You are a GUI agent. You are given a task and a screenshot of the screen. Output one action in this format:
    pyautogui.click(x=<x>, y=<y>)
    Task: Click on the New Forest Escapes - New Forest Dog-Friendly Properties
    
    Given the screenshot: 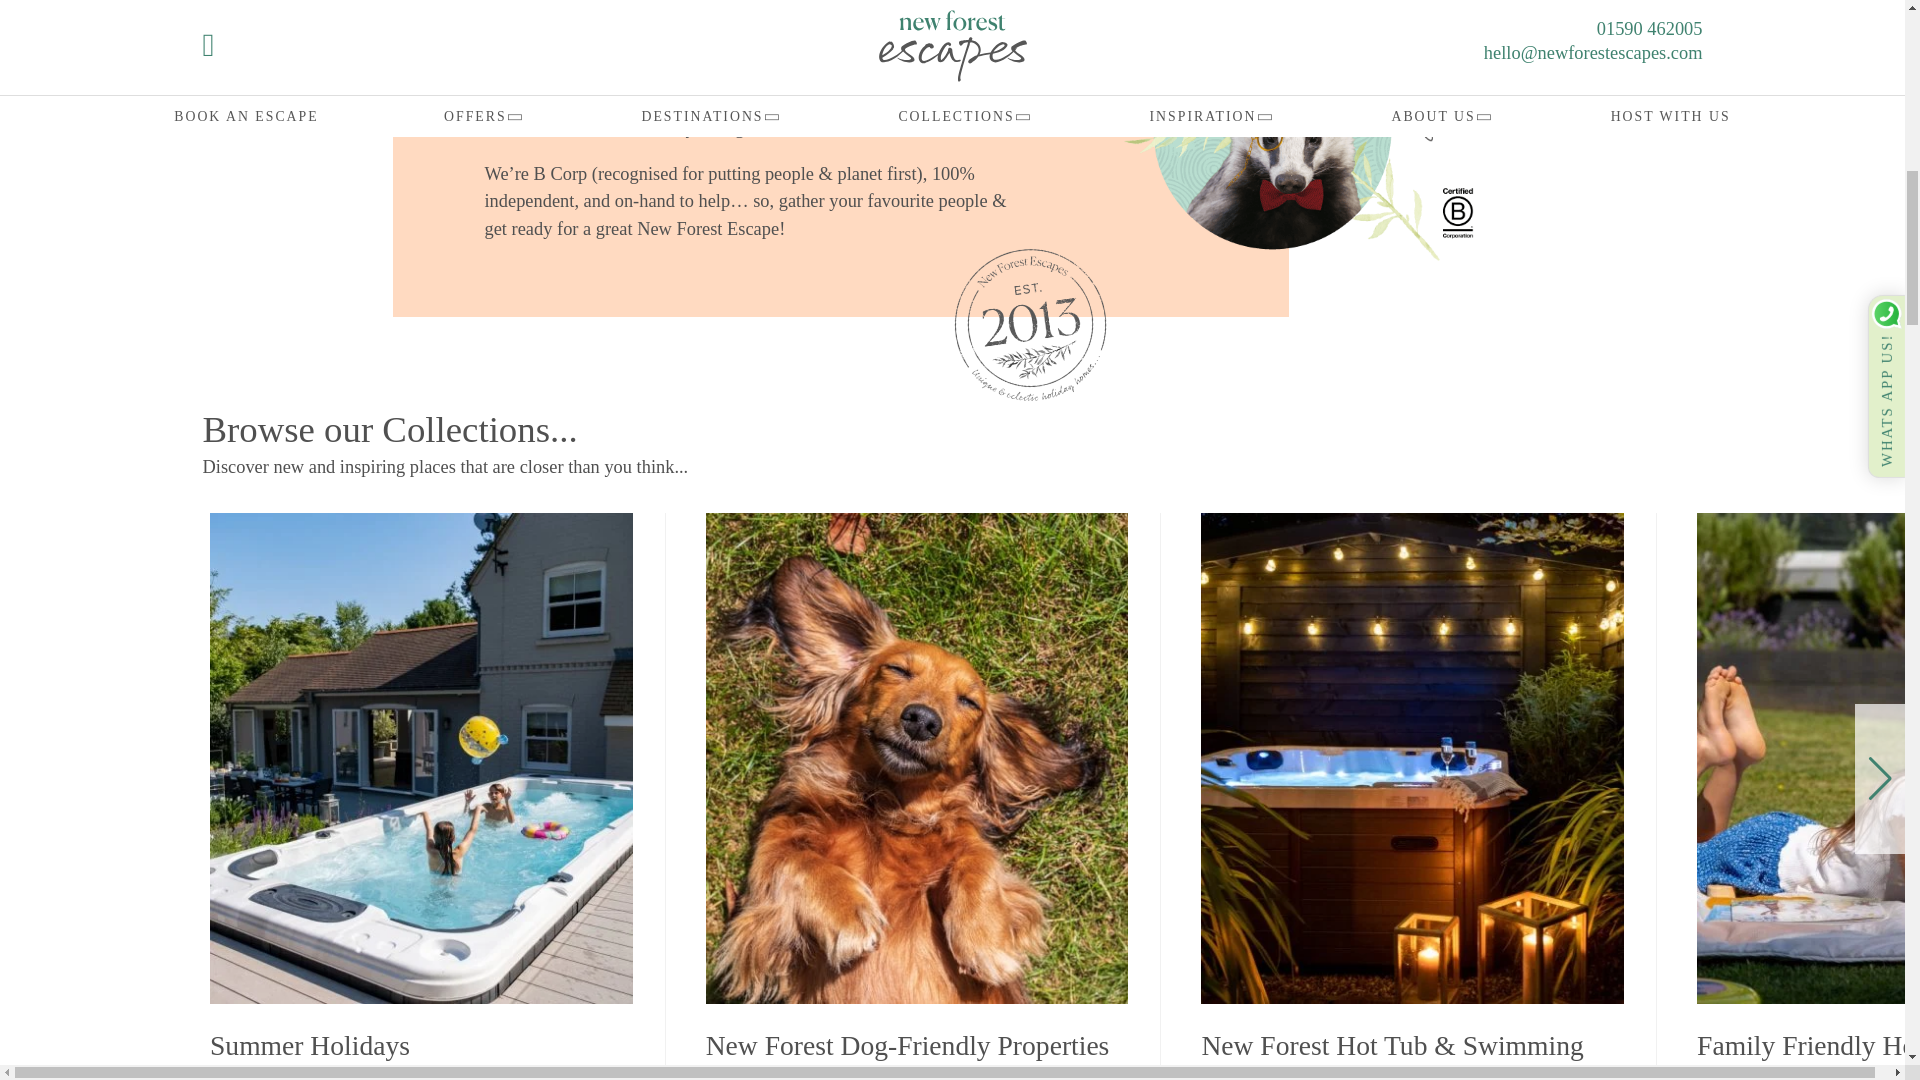 What is the action you would take?
    pyautogui.click(x=917, y=1045)
    